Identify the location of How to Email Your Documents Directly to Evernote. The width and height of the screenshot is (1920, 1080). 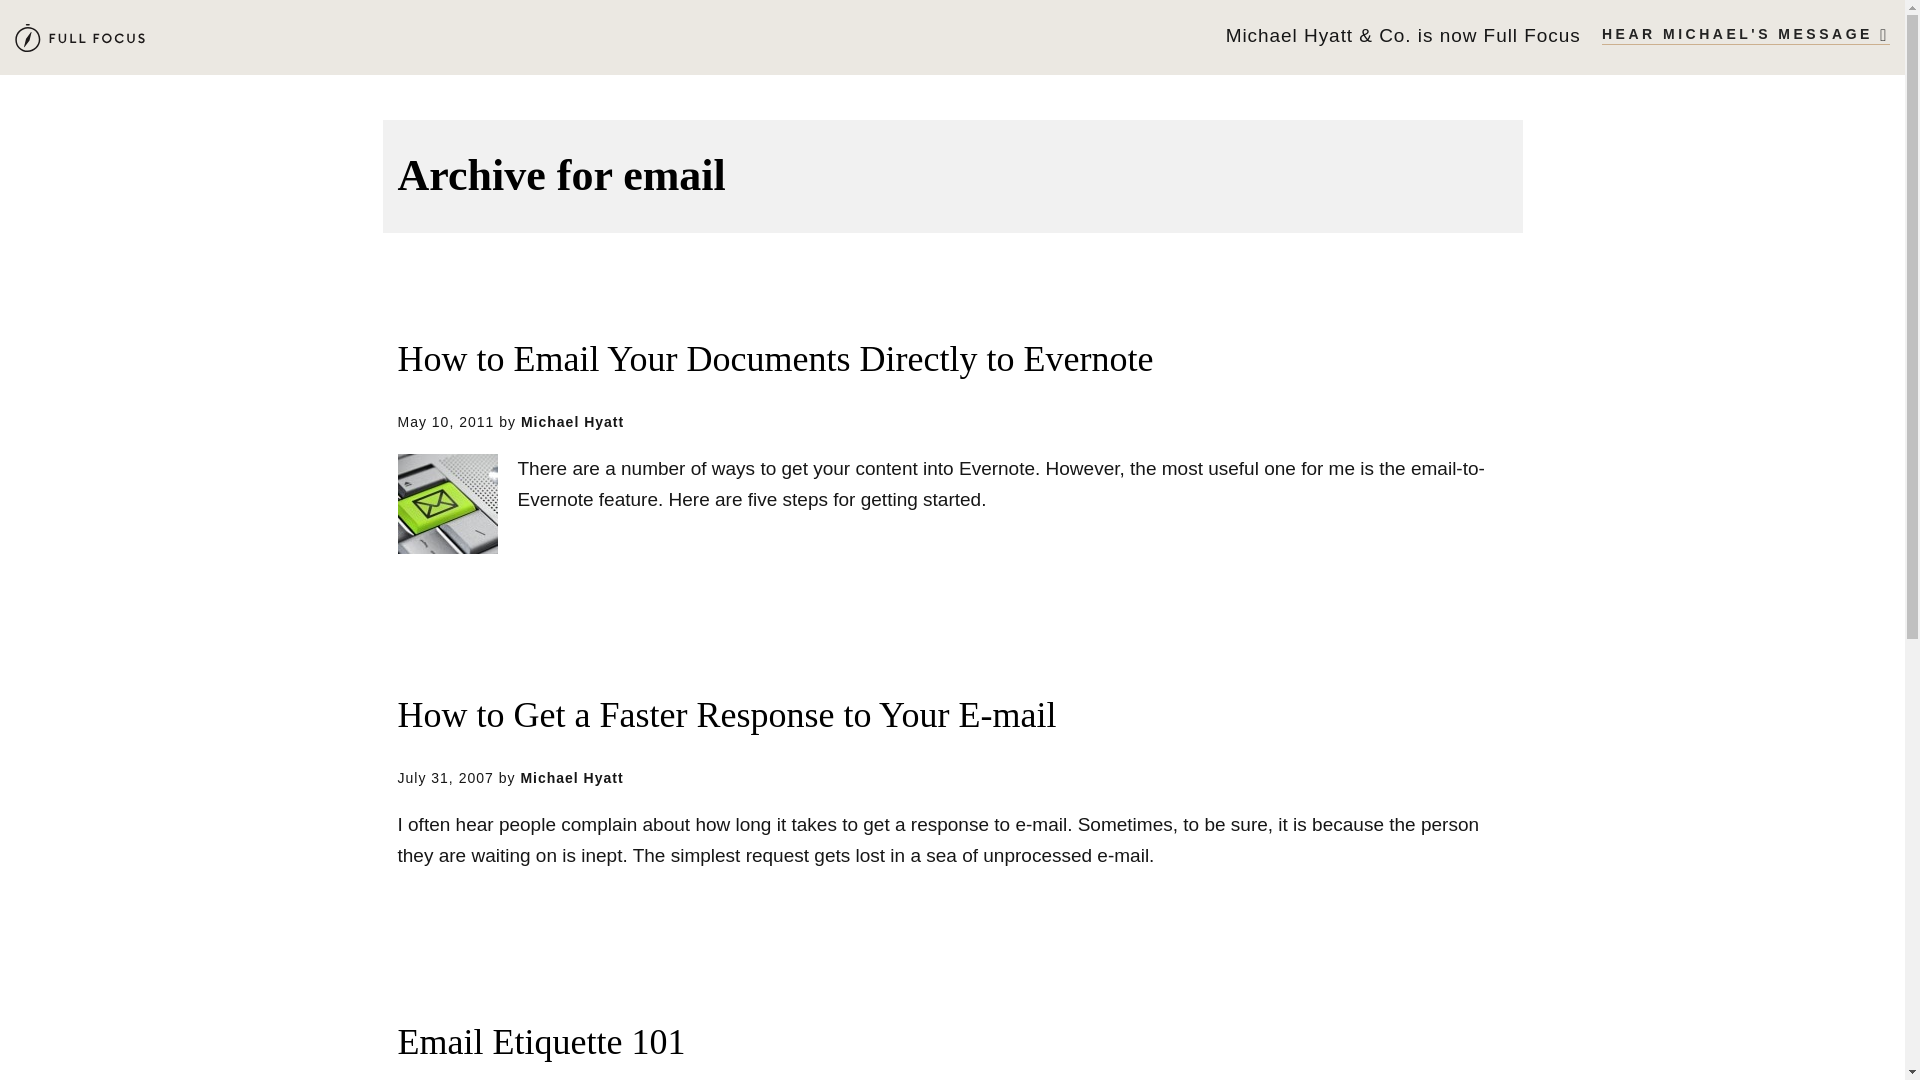
(775, 360).